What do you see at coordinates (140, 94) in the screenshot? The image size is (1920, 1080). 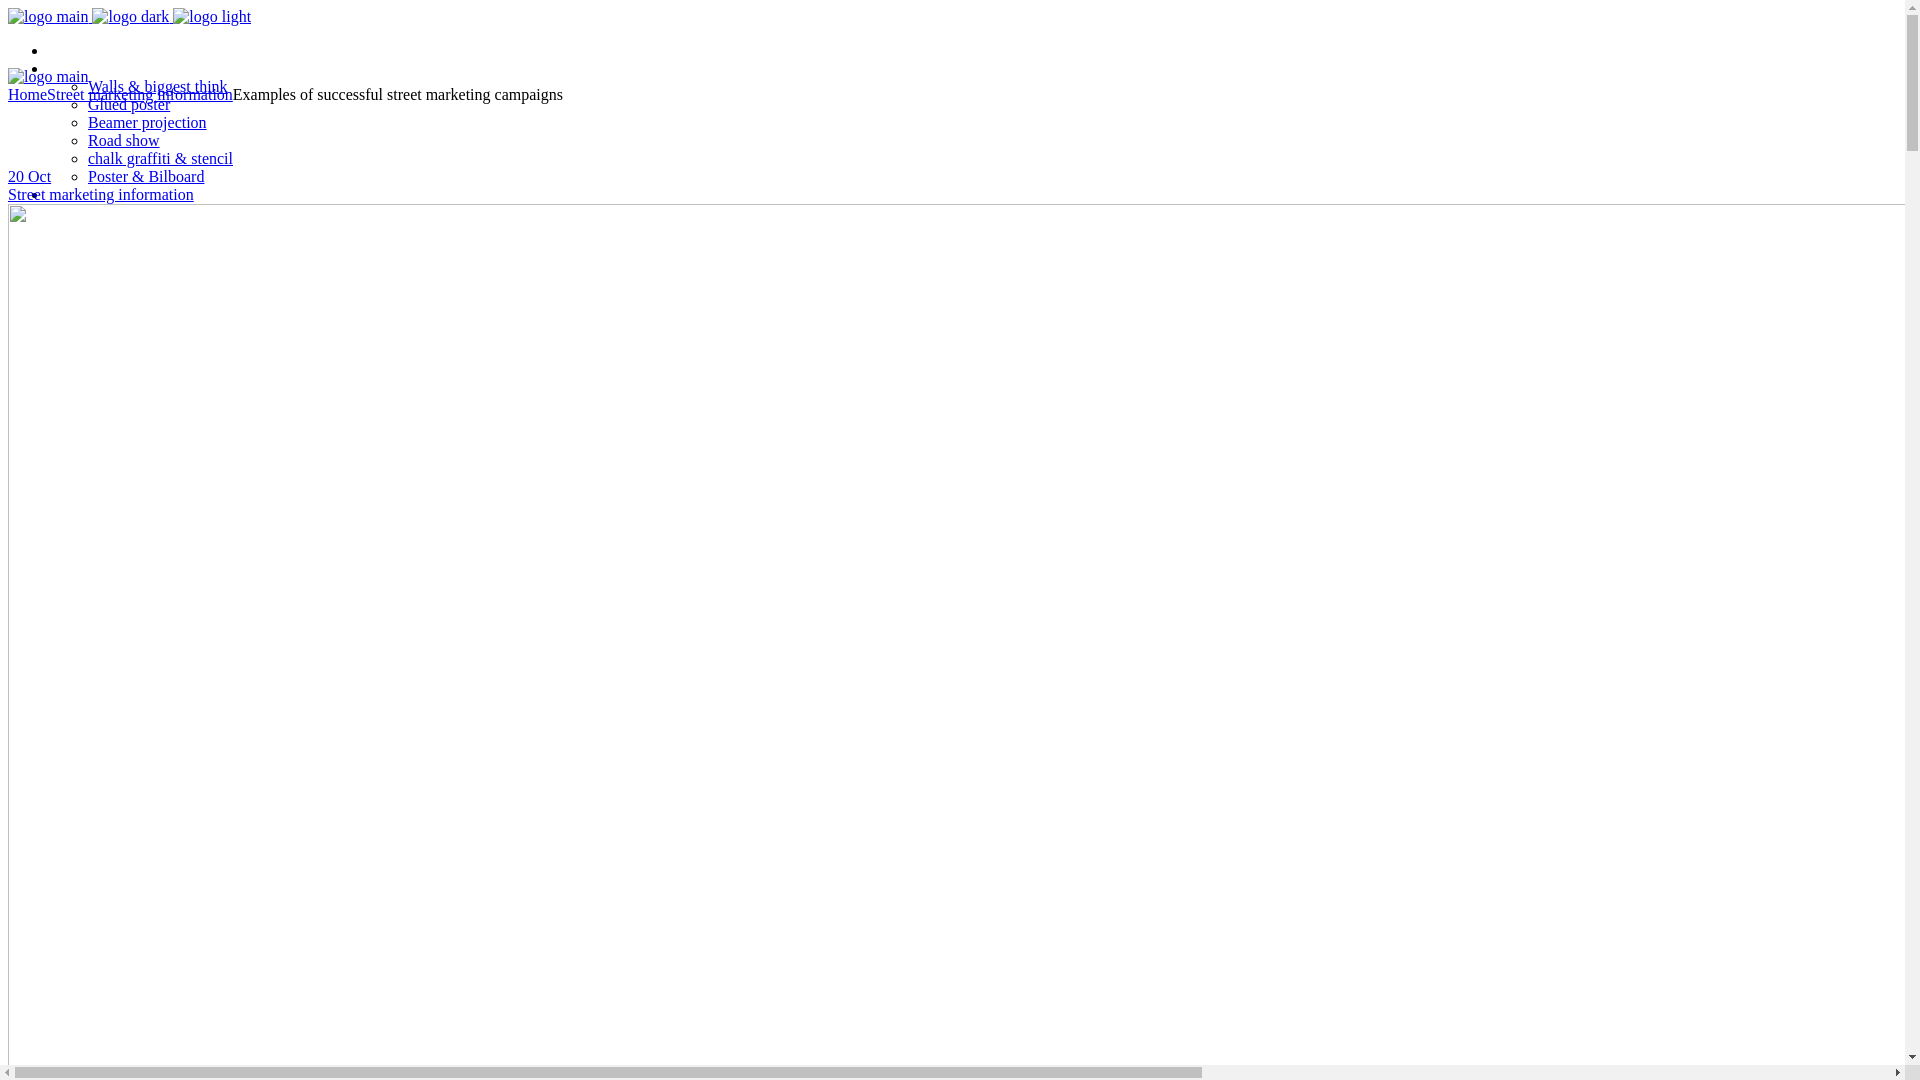 I see `Street marketing information` at bounding box center [140, 94].